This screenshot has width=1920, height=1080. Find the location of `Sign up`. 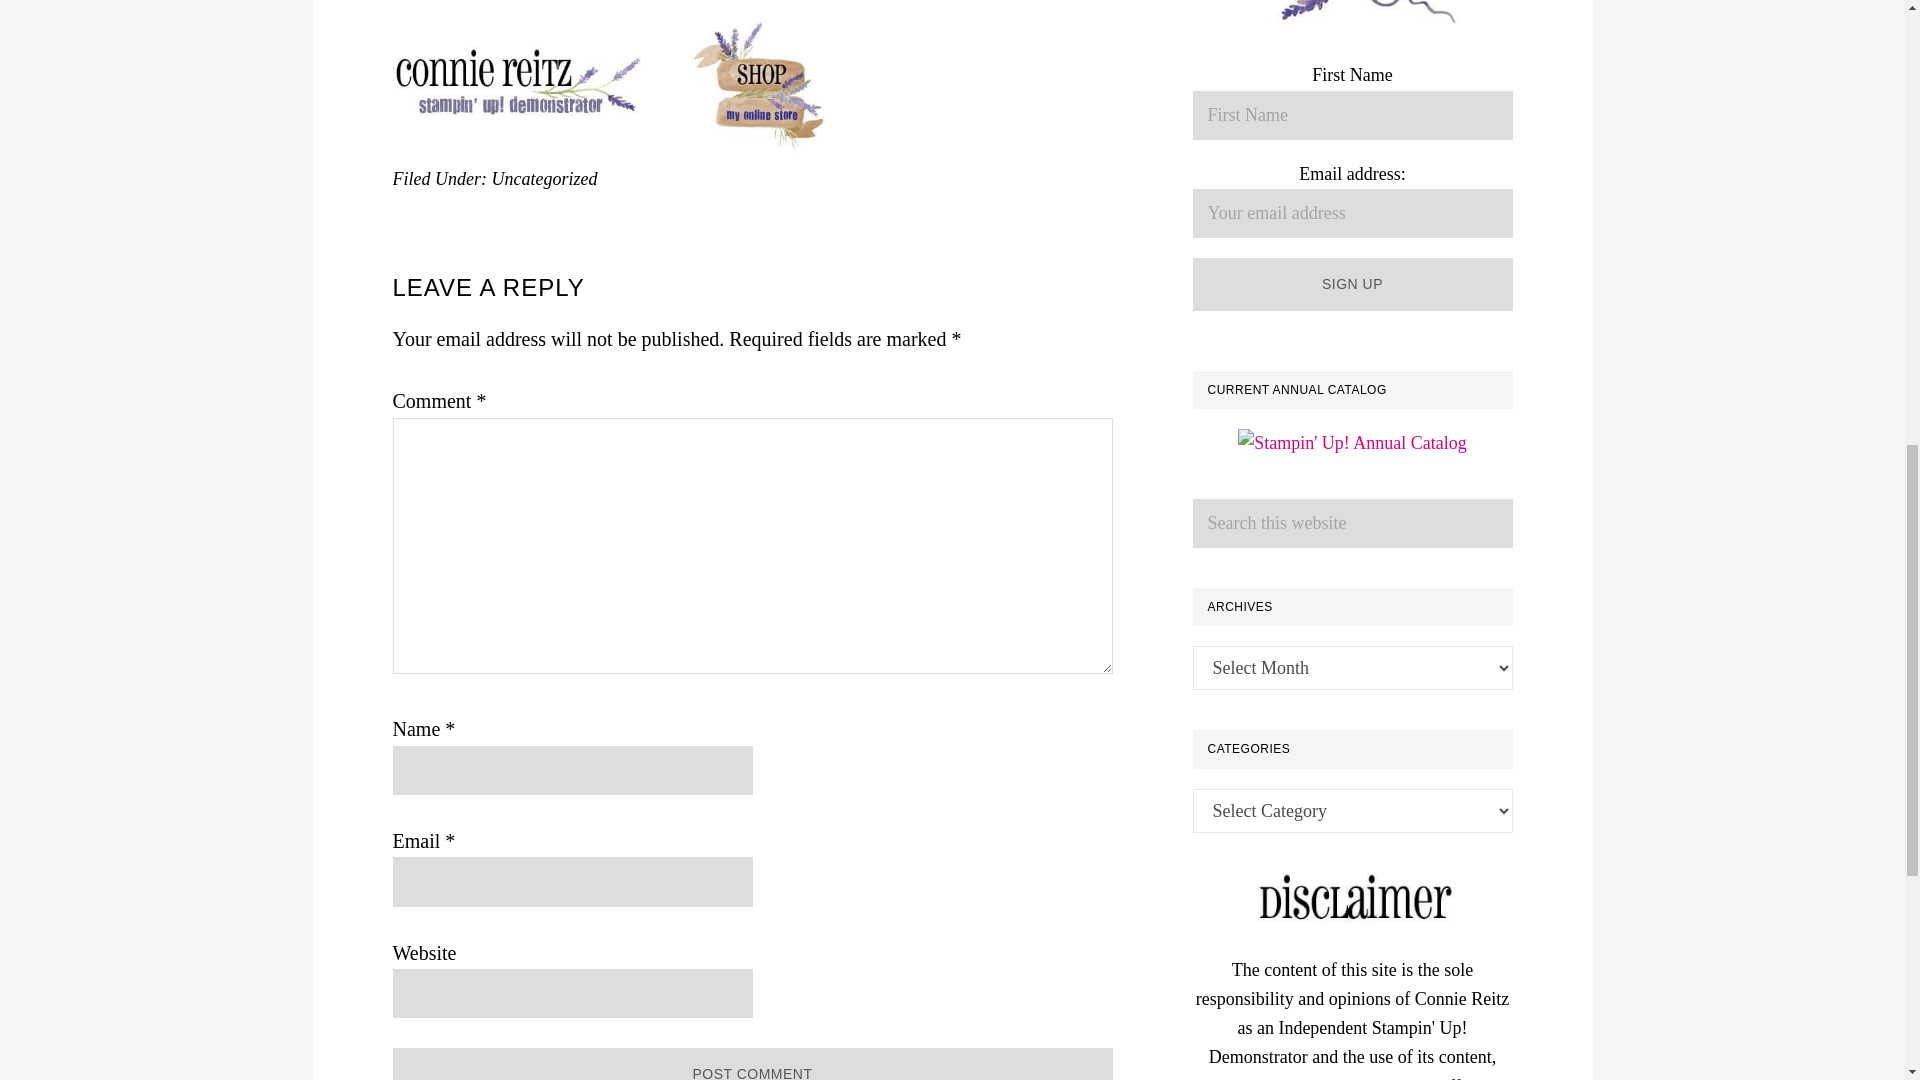

Sign up is located at coordinates (1352, 284).